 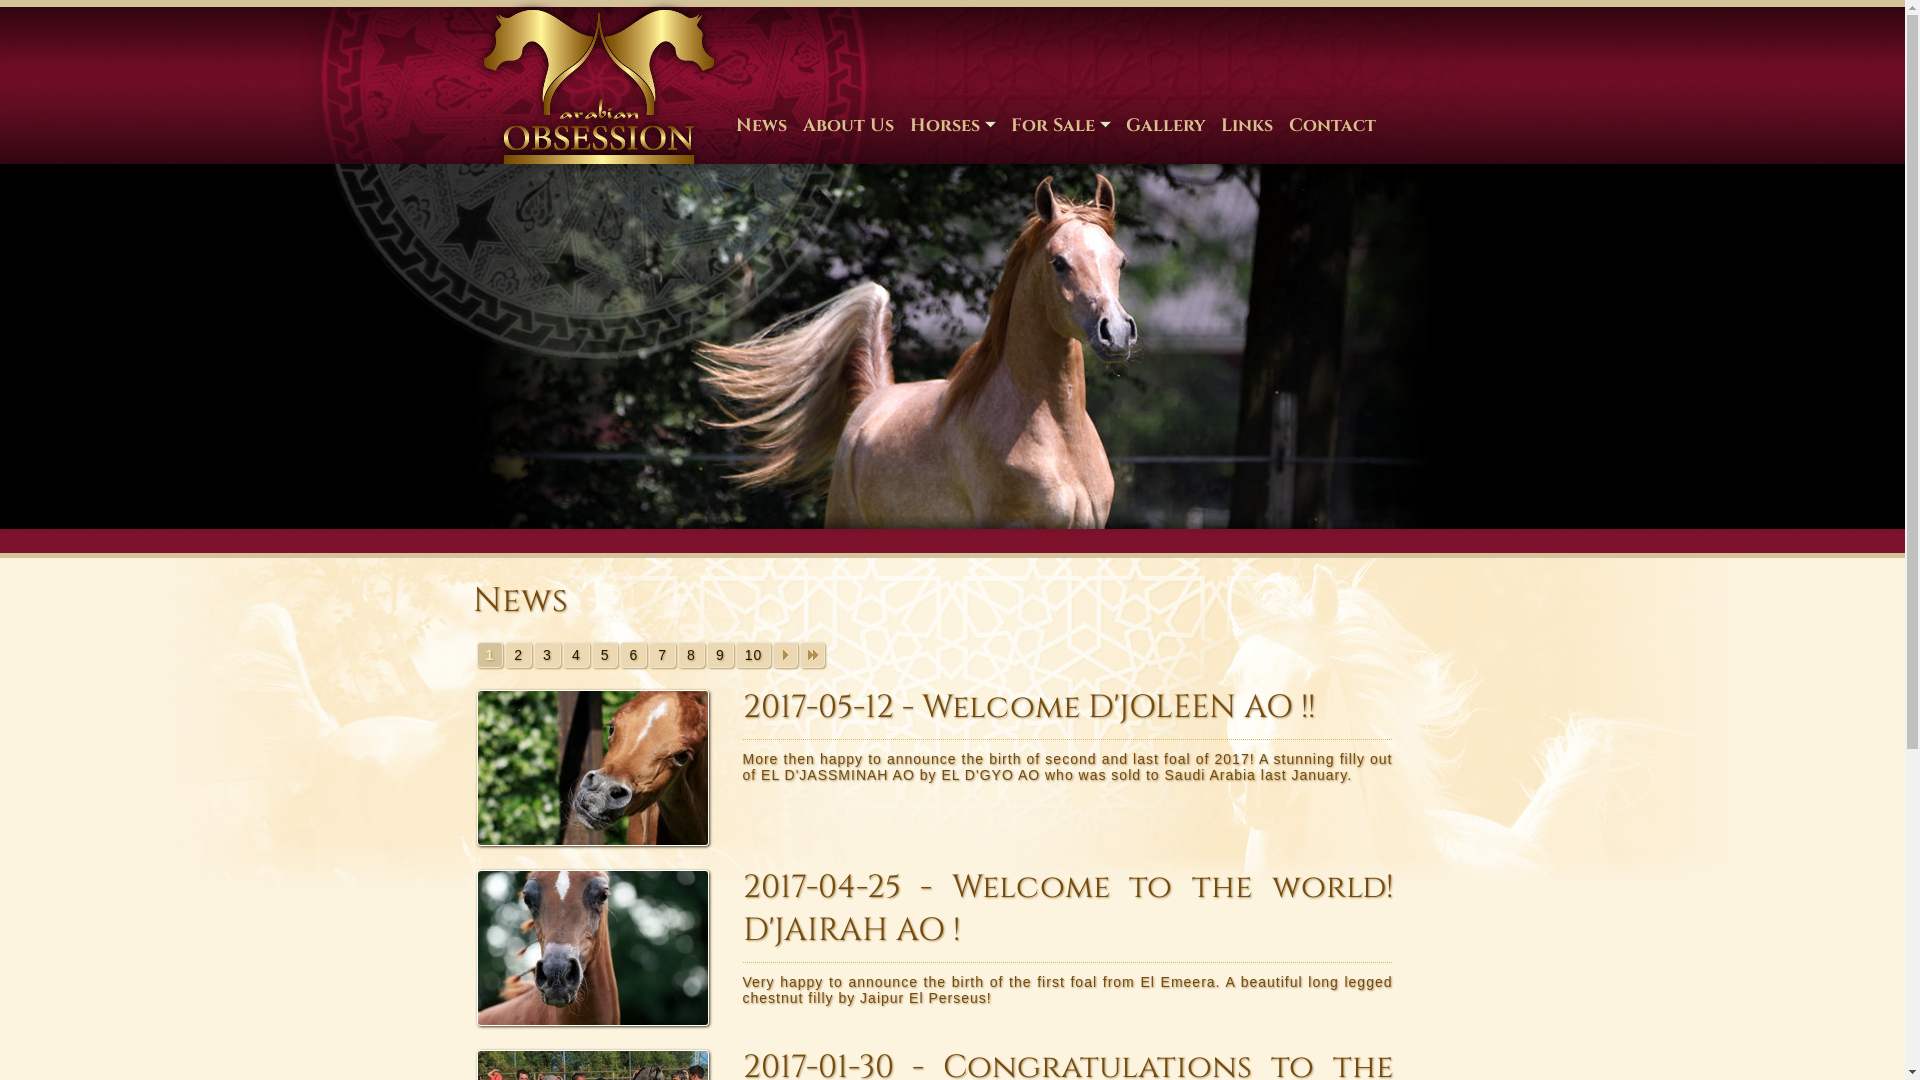 I want to click on Welcome D'JOLEEN AO !!, so click(x=602, y=768).